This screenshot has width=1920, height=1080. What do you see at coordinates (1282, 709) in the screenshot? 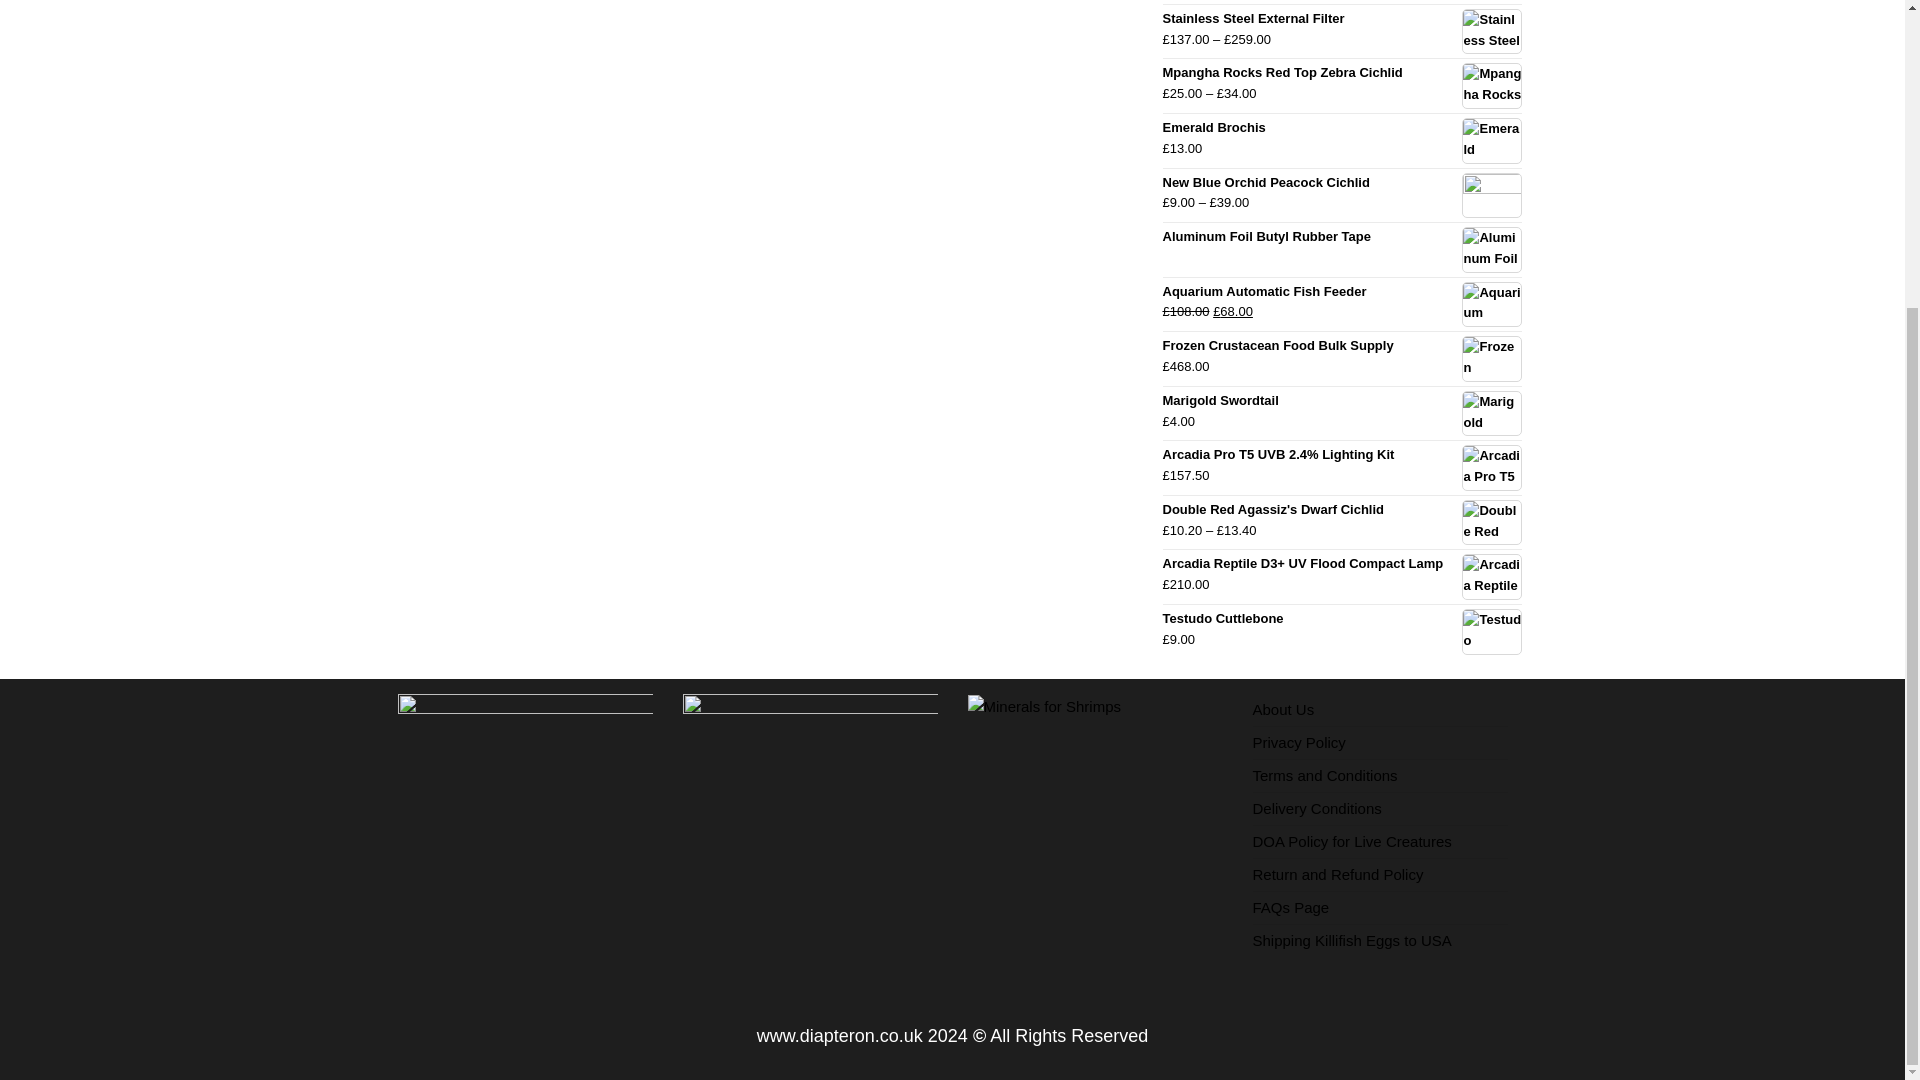
I see `About Us` at bounding box center [1282, 709].